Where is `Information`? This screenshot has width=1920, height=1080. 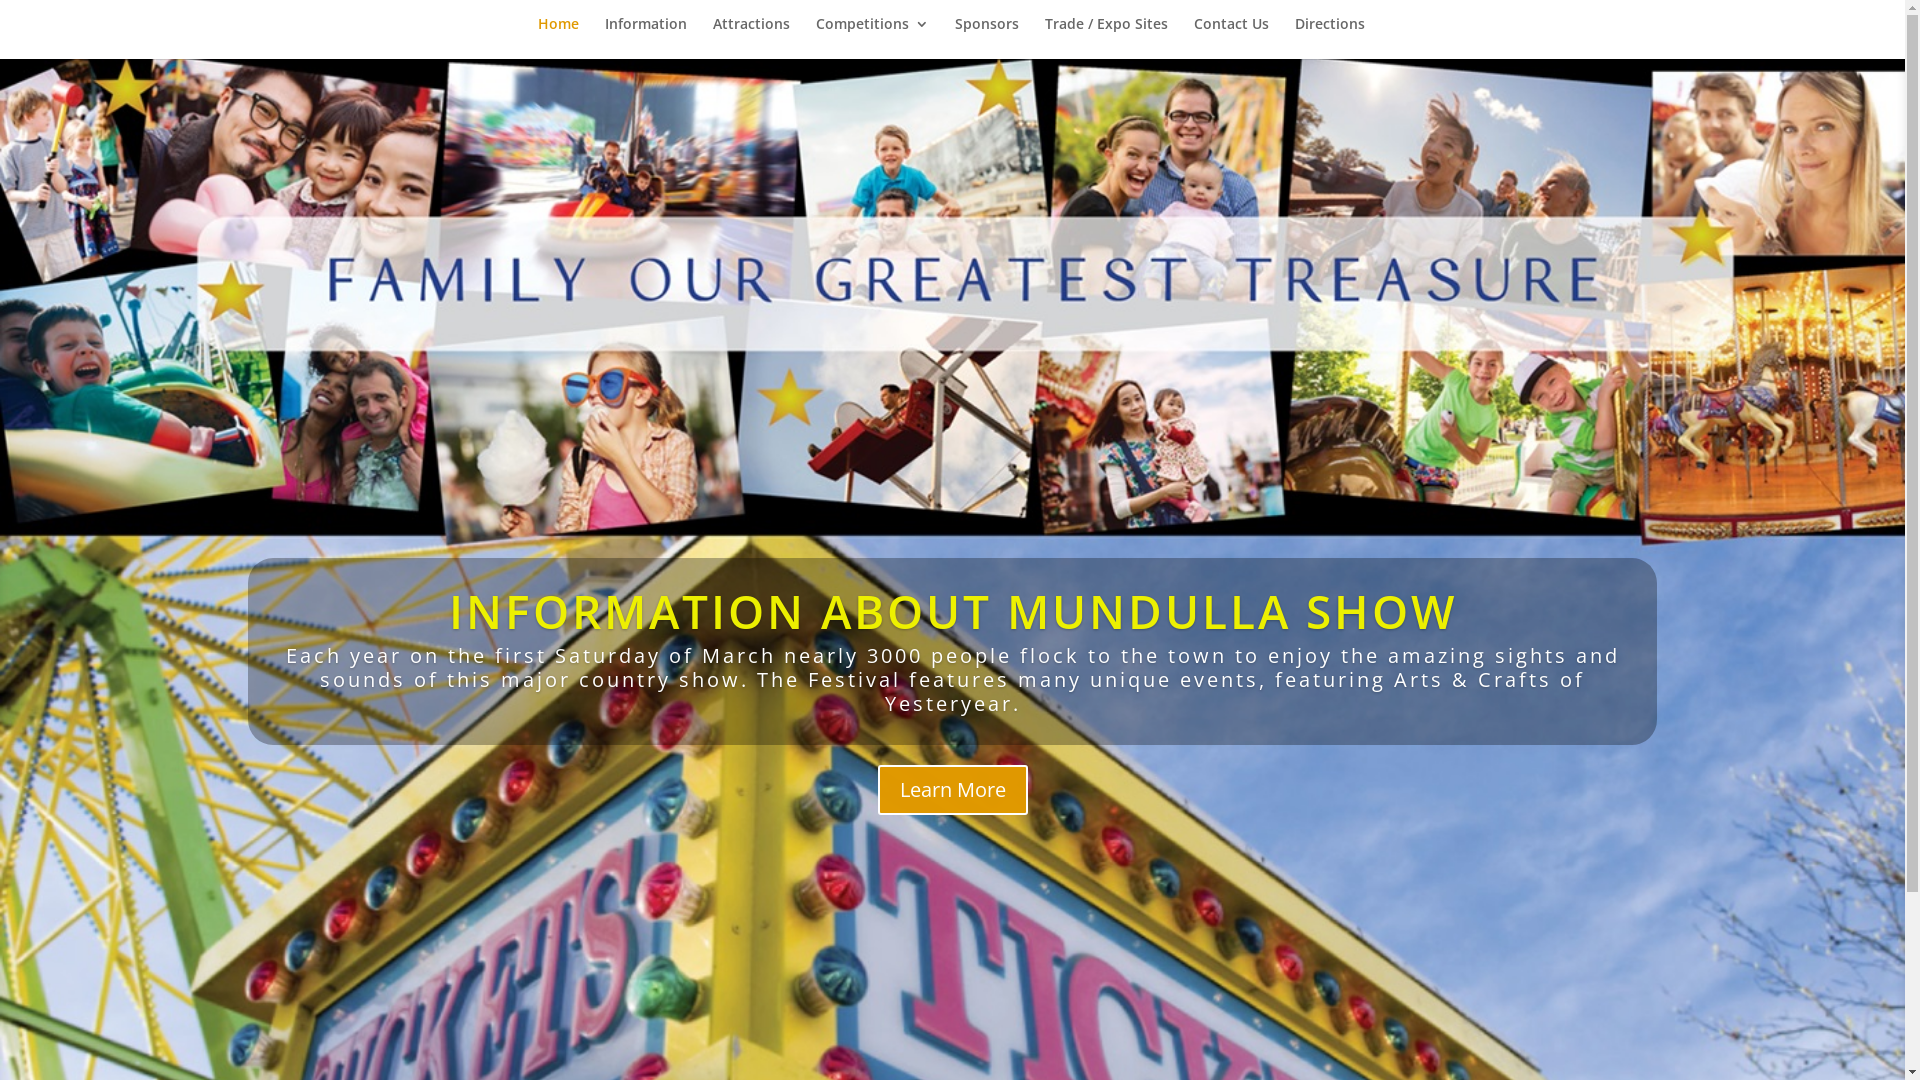 Information is located at coordinates (646, 38).